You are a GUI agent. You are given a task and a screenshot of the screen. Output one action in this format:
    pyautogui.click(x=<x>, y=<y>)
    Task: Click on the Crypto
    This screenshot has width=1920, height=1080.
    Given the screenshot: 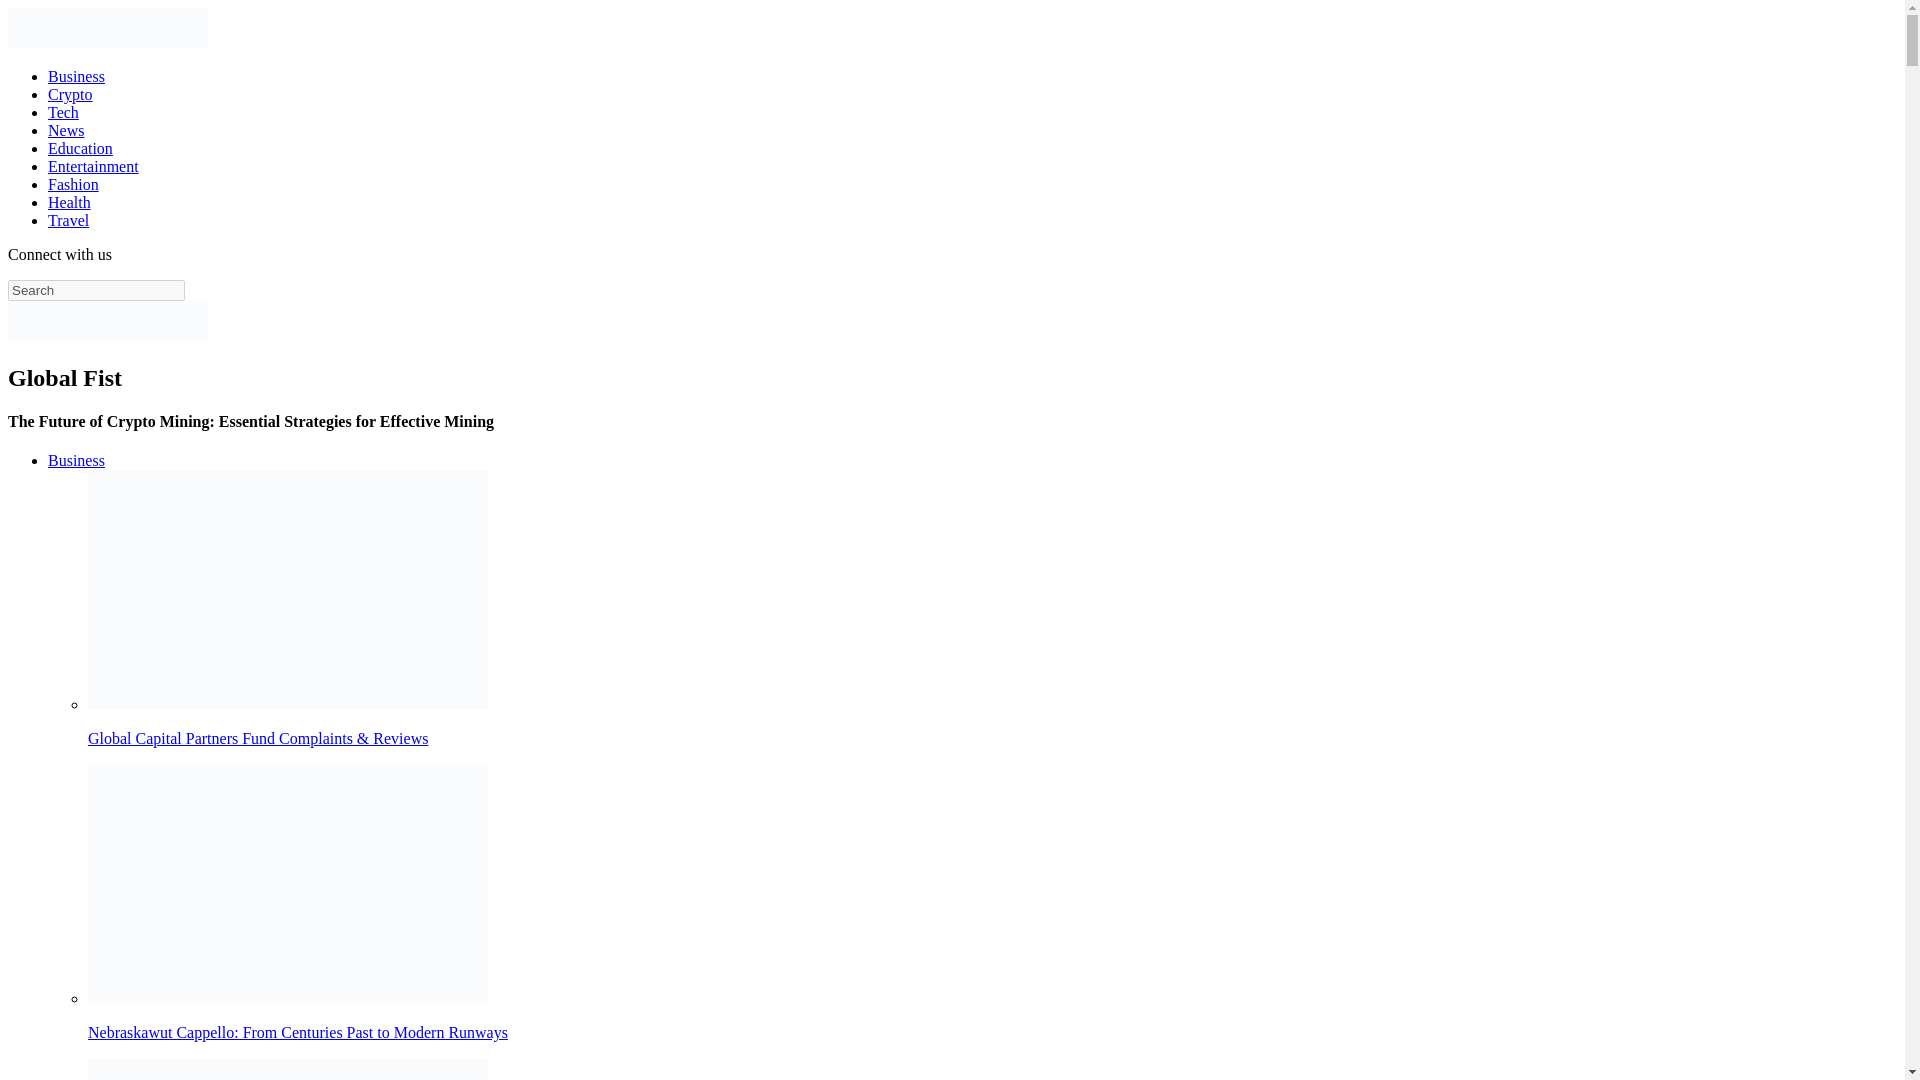 What is the action you would take?
    pyautogui.click(x=70, y=94)
    